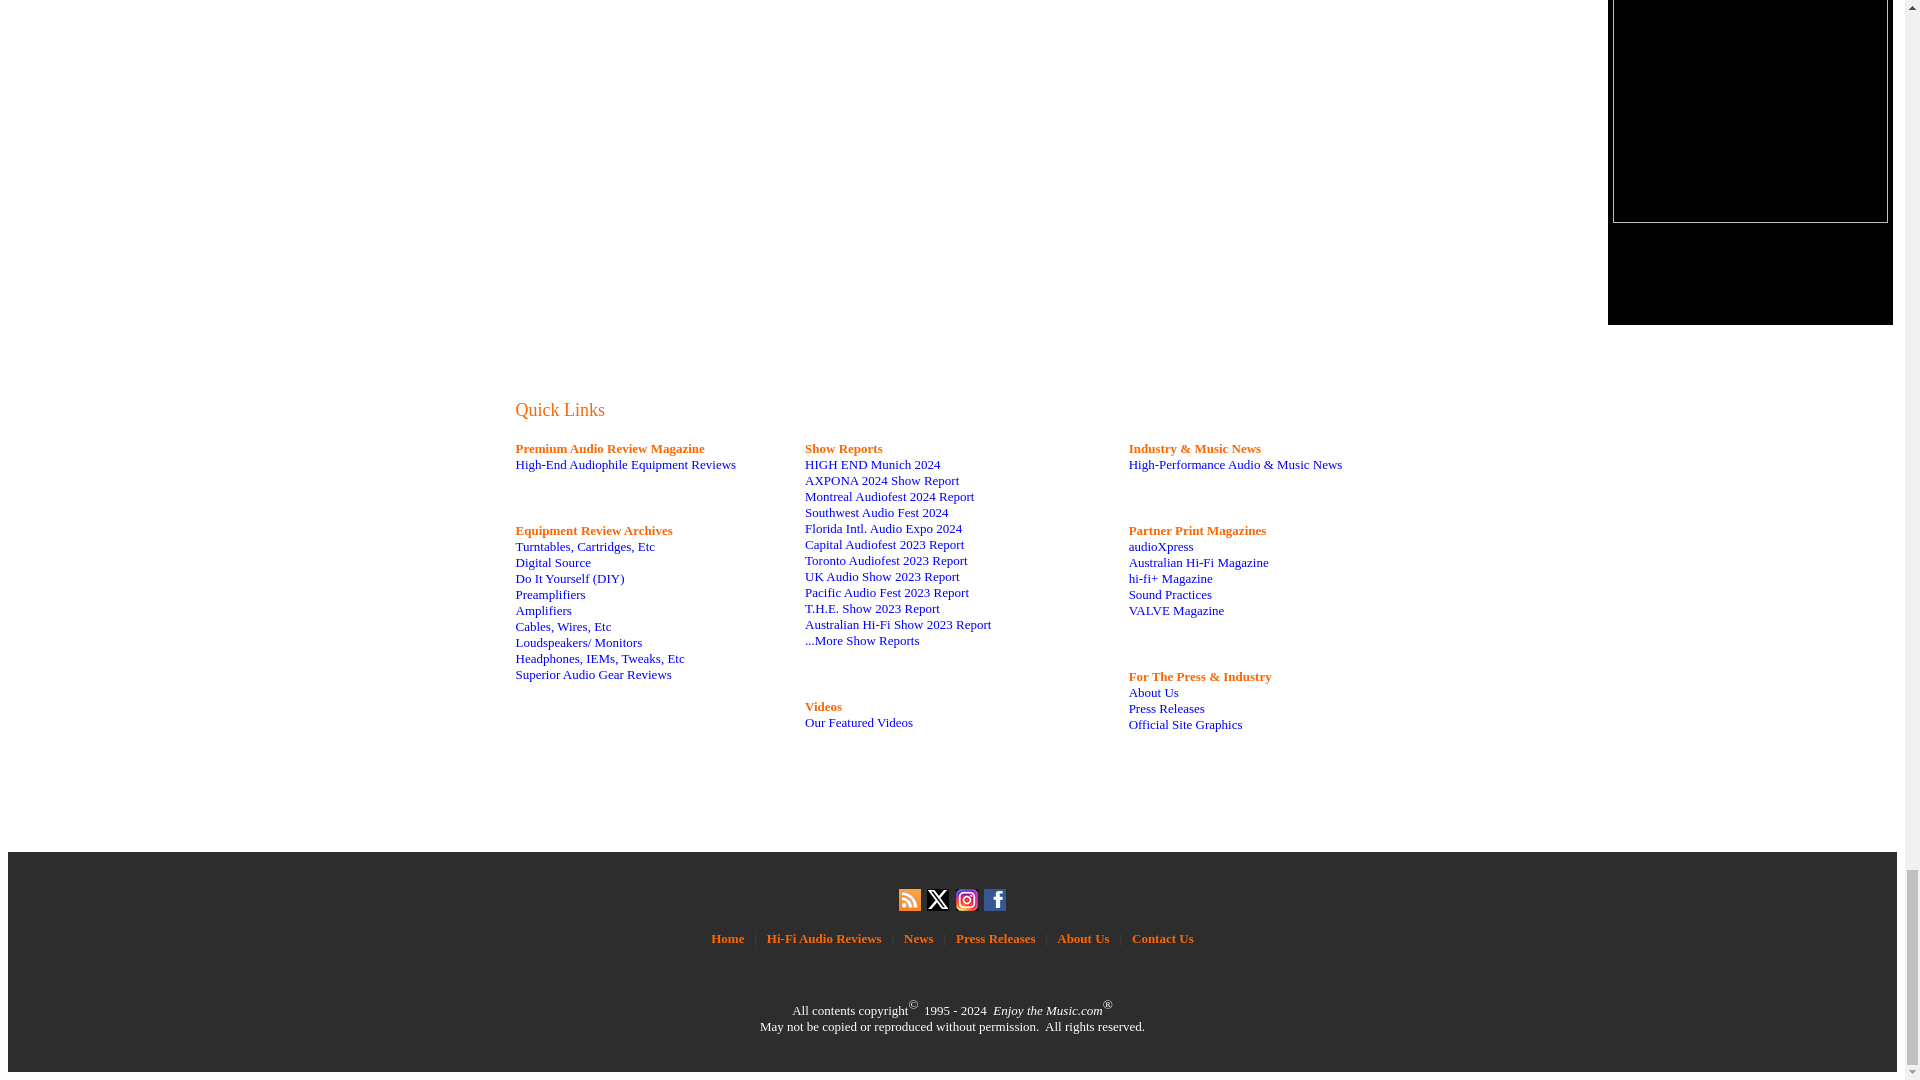  I want to click on Preamplifiers, so click(550, 594).